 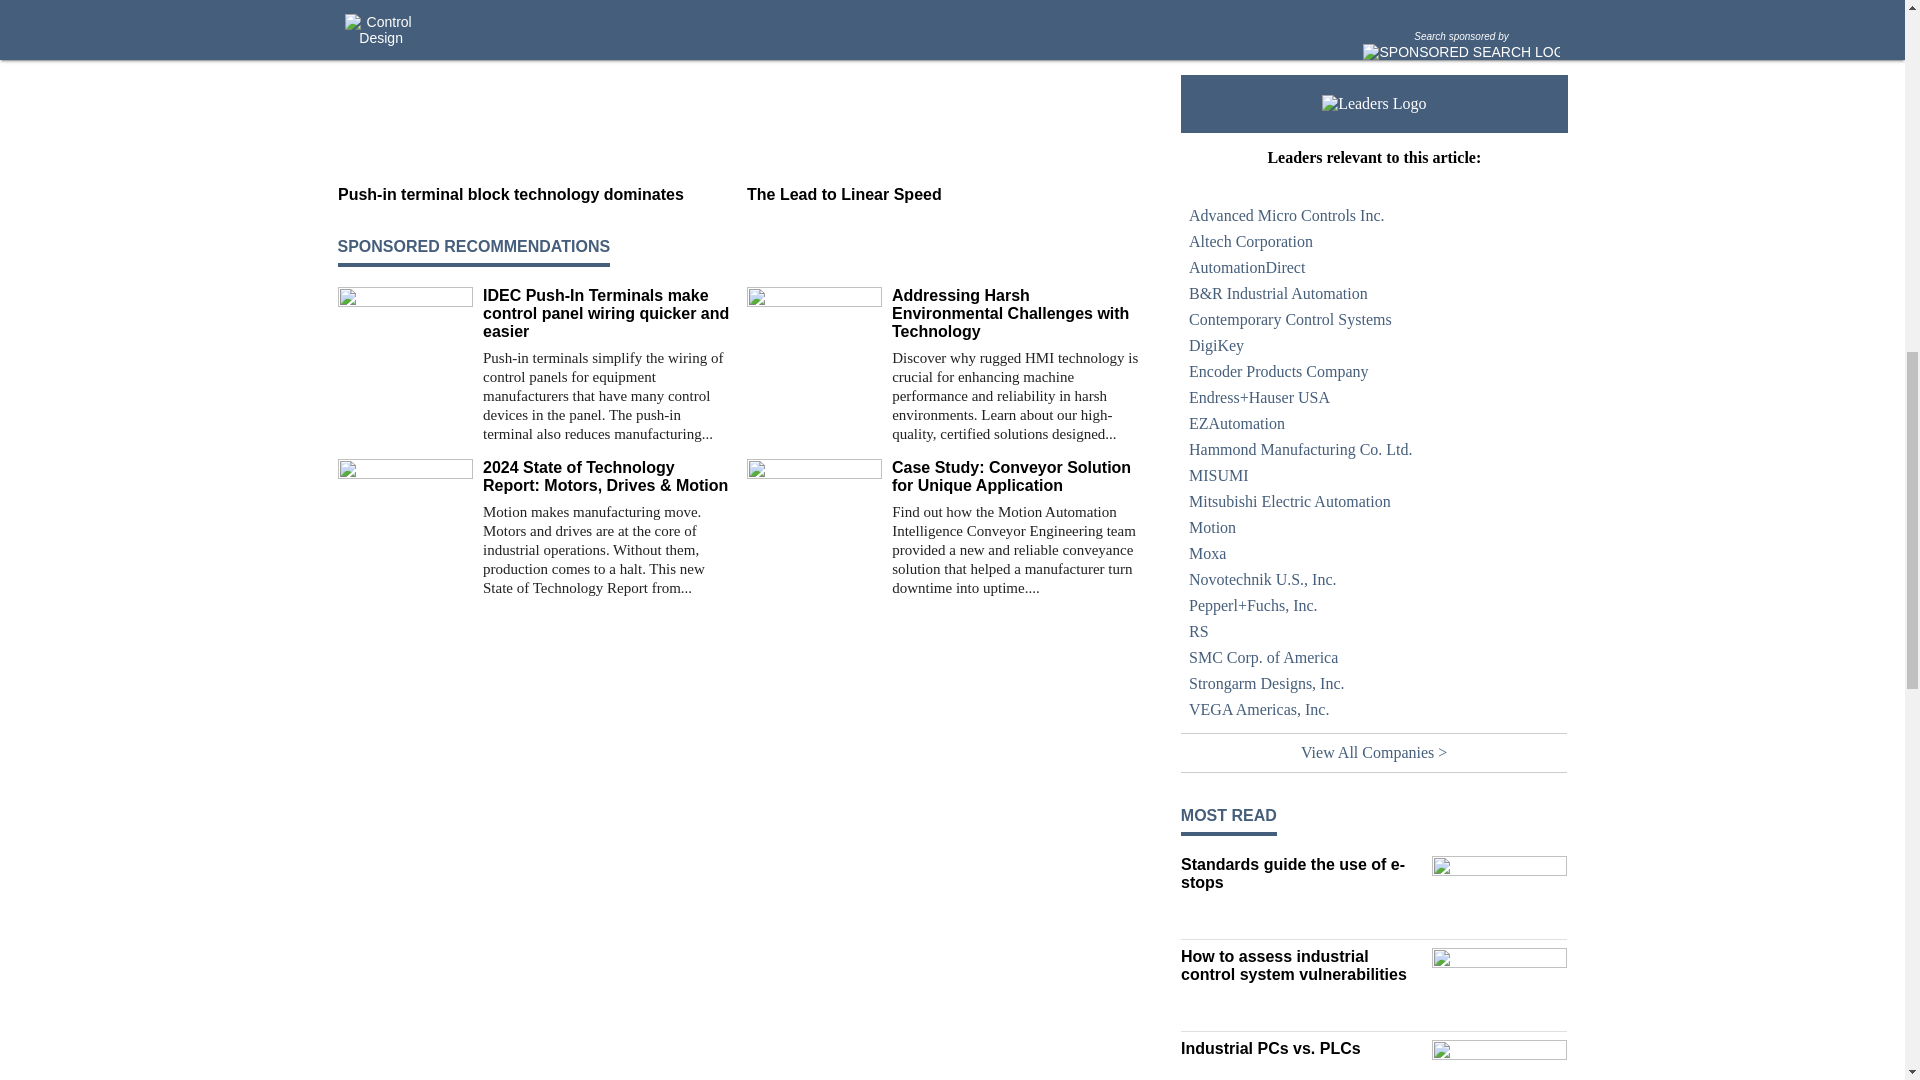 I want to click on Case Study: Conveyor Solution for Unique Application, so click(x=1016, y=476).